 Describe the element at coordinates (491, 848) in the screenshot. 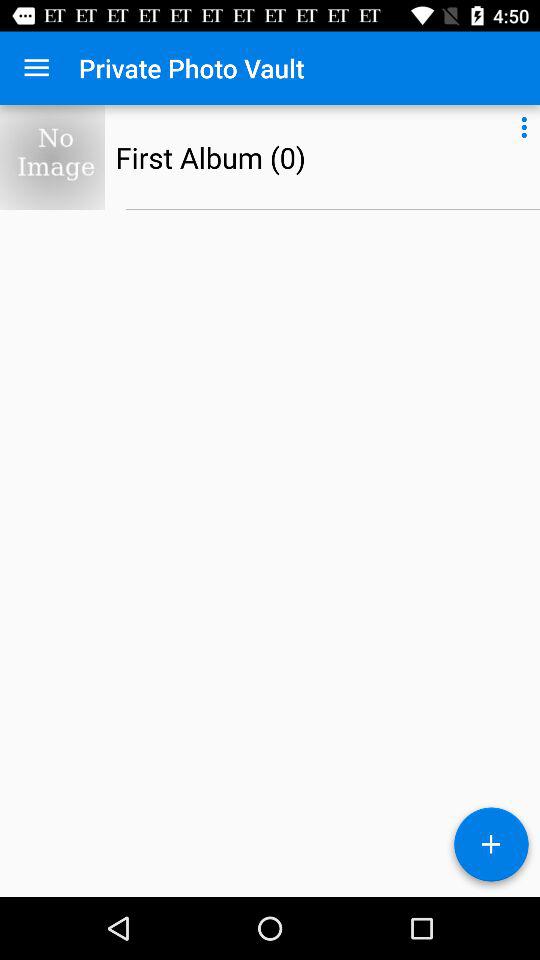

I see `create a new photo album` at that location.